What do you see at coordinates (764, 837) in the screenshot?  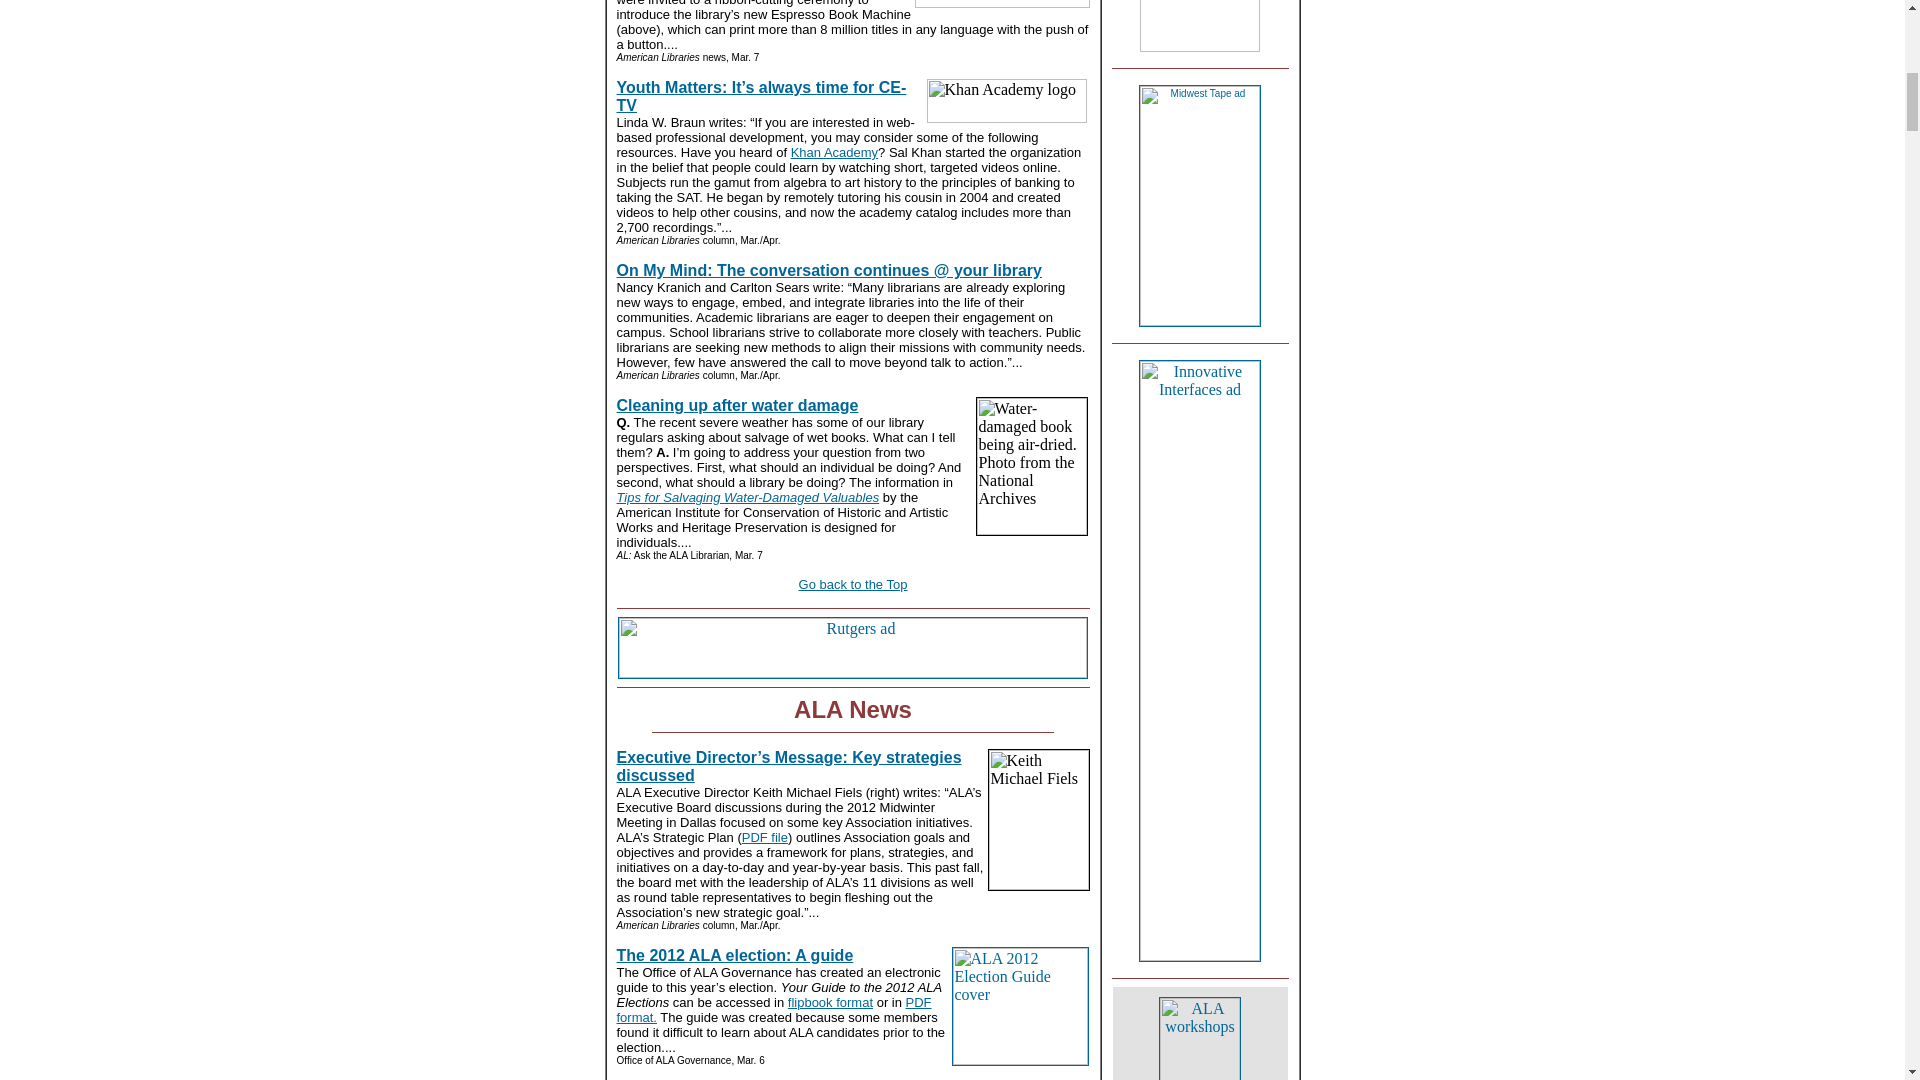 I see `PDF file` at bounding box center [764, 837].